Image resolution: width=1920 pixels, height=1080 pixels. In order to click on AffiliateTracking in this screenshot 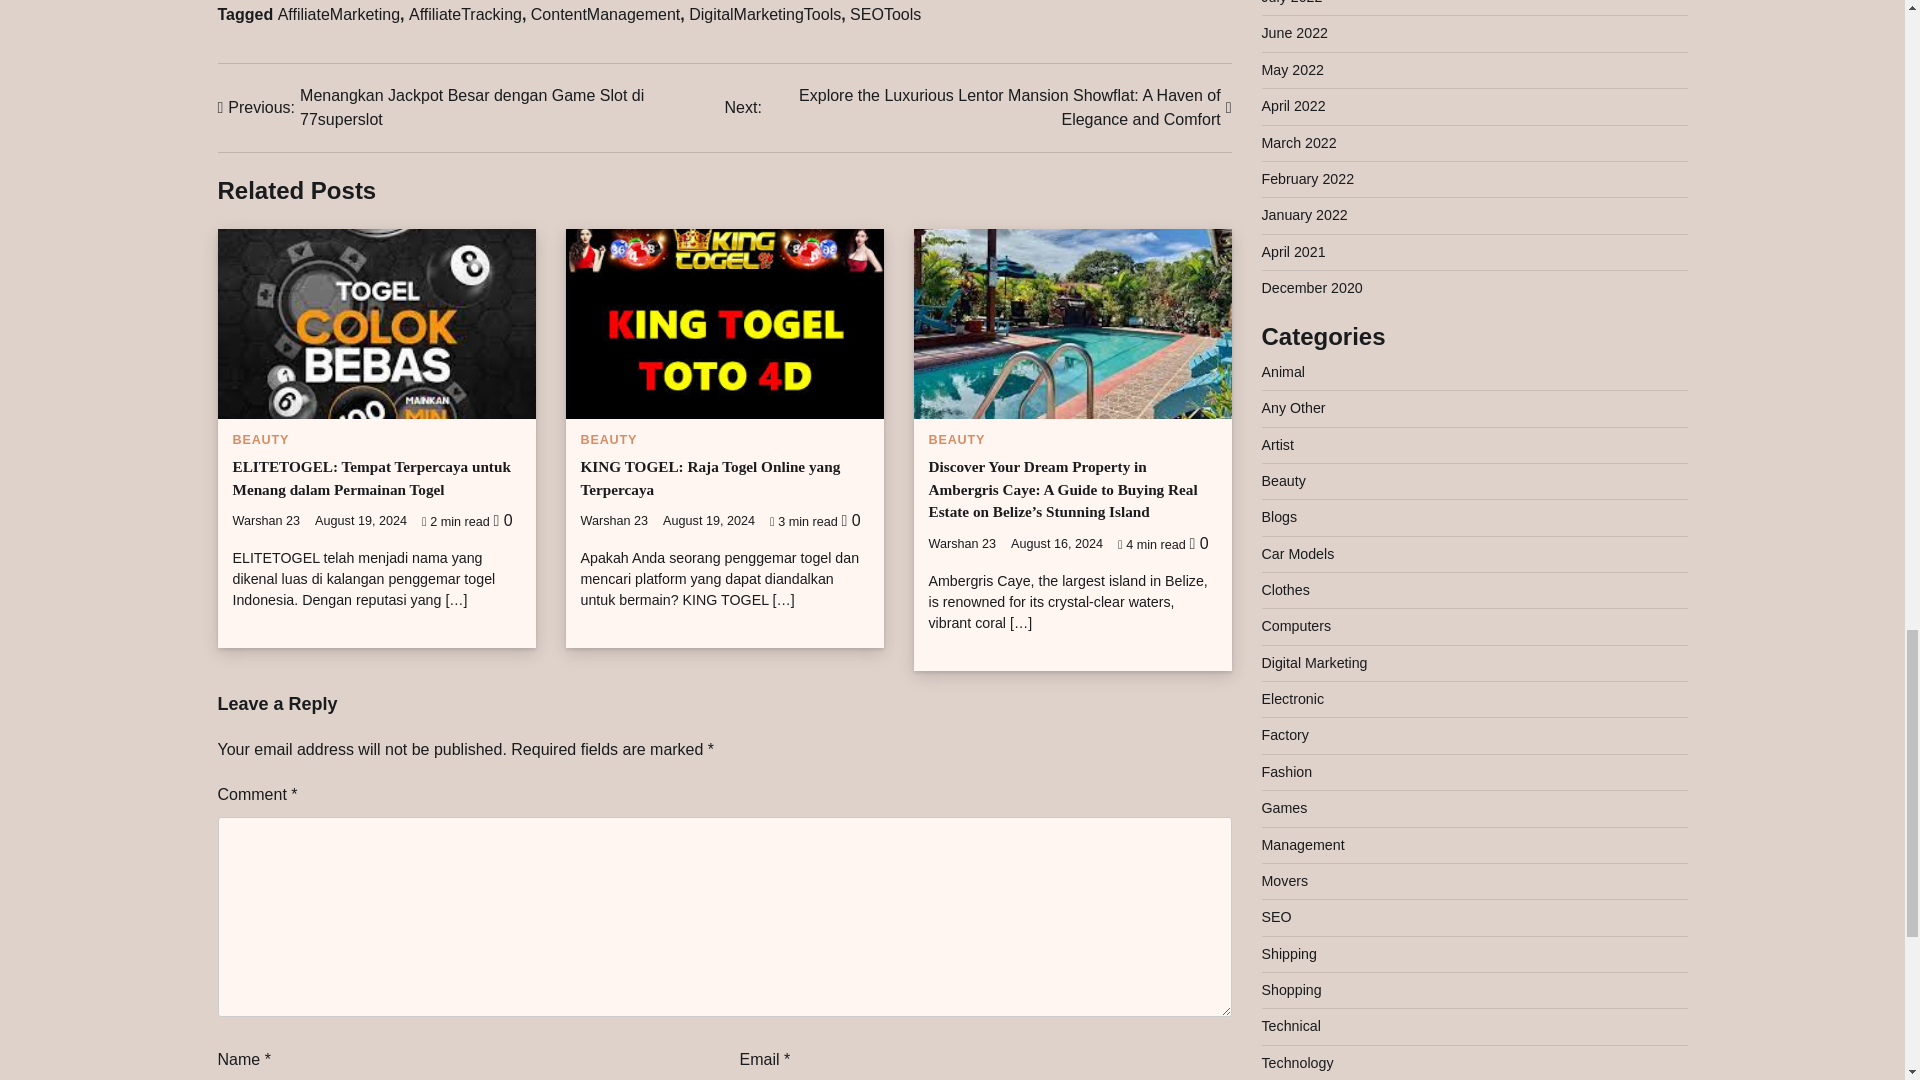, I will do `click(465, 14)`.